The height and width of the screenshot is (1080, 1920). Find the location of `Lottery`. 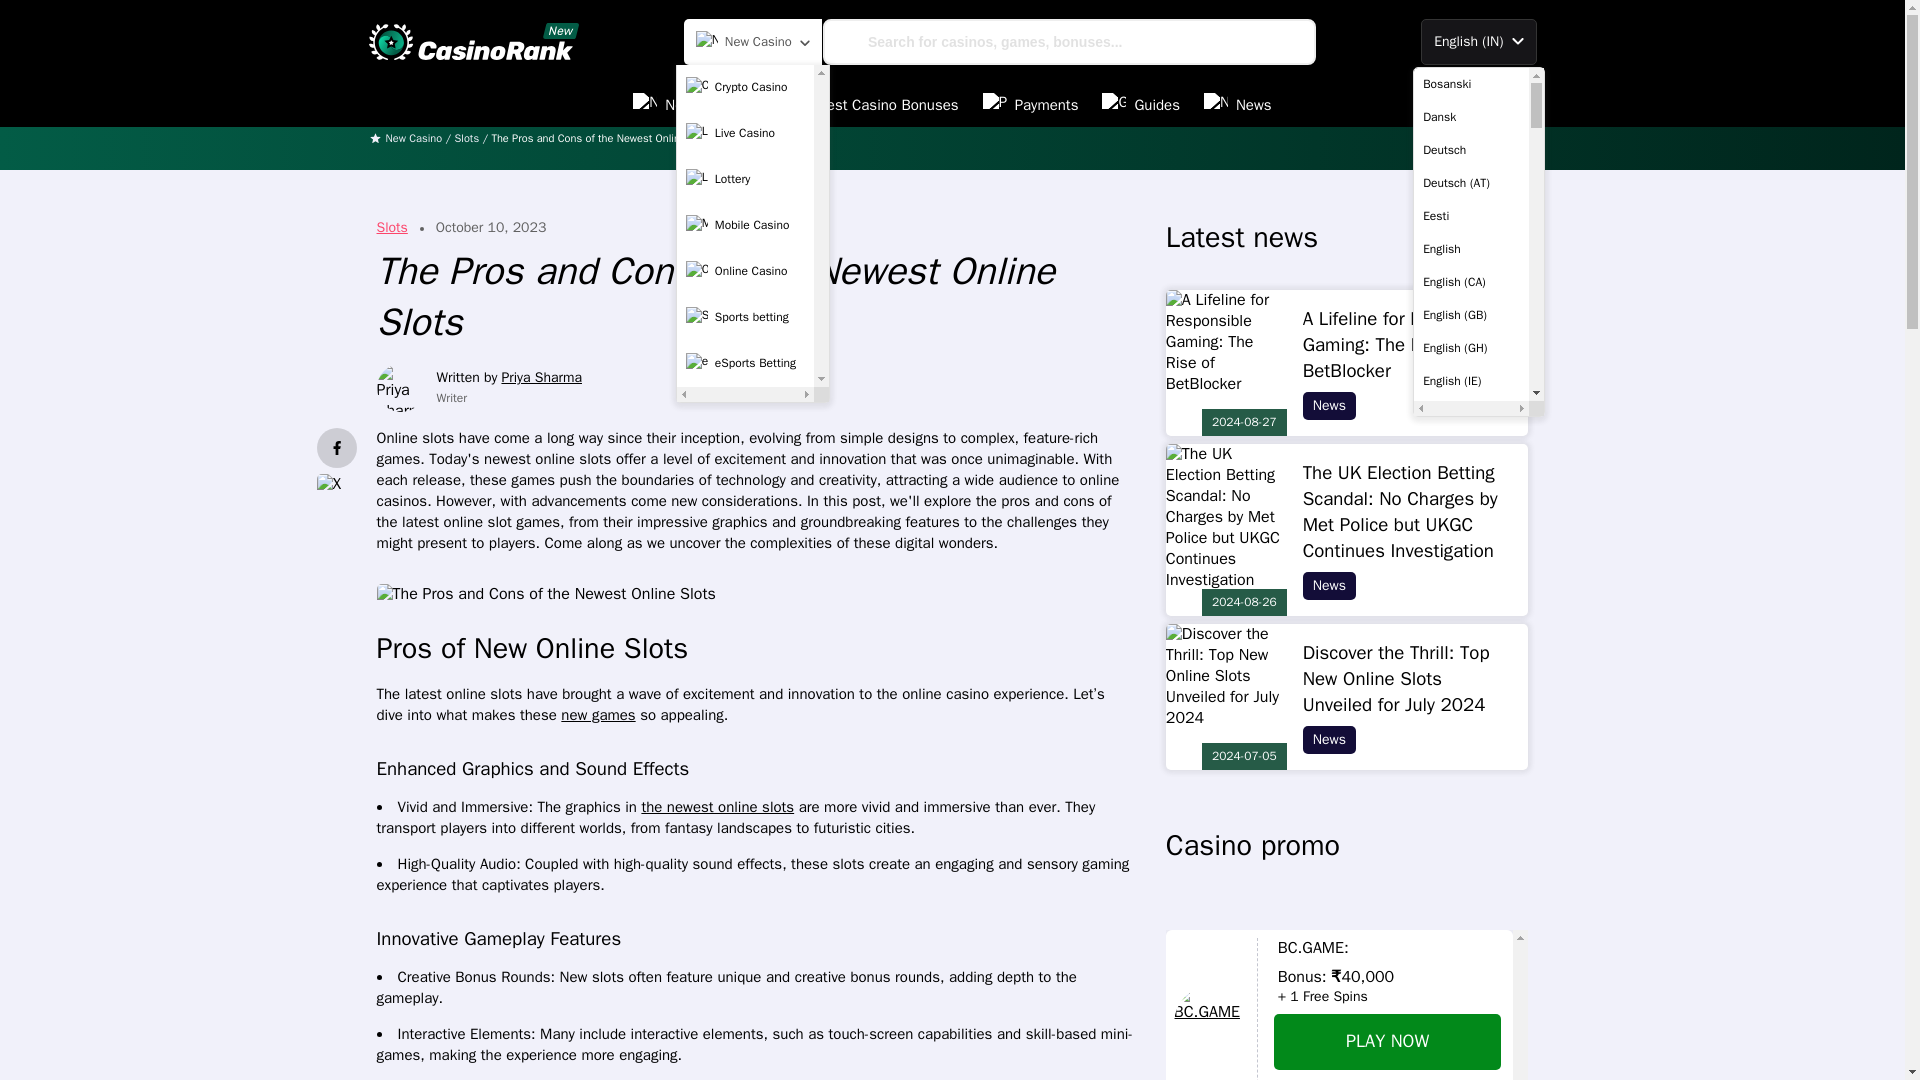

Lottery is located at coordinates (746, 178).